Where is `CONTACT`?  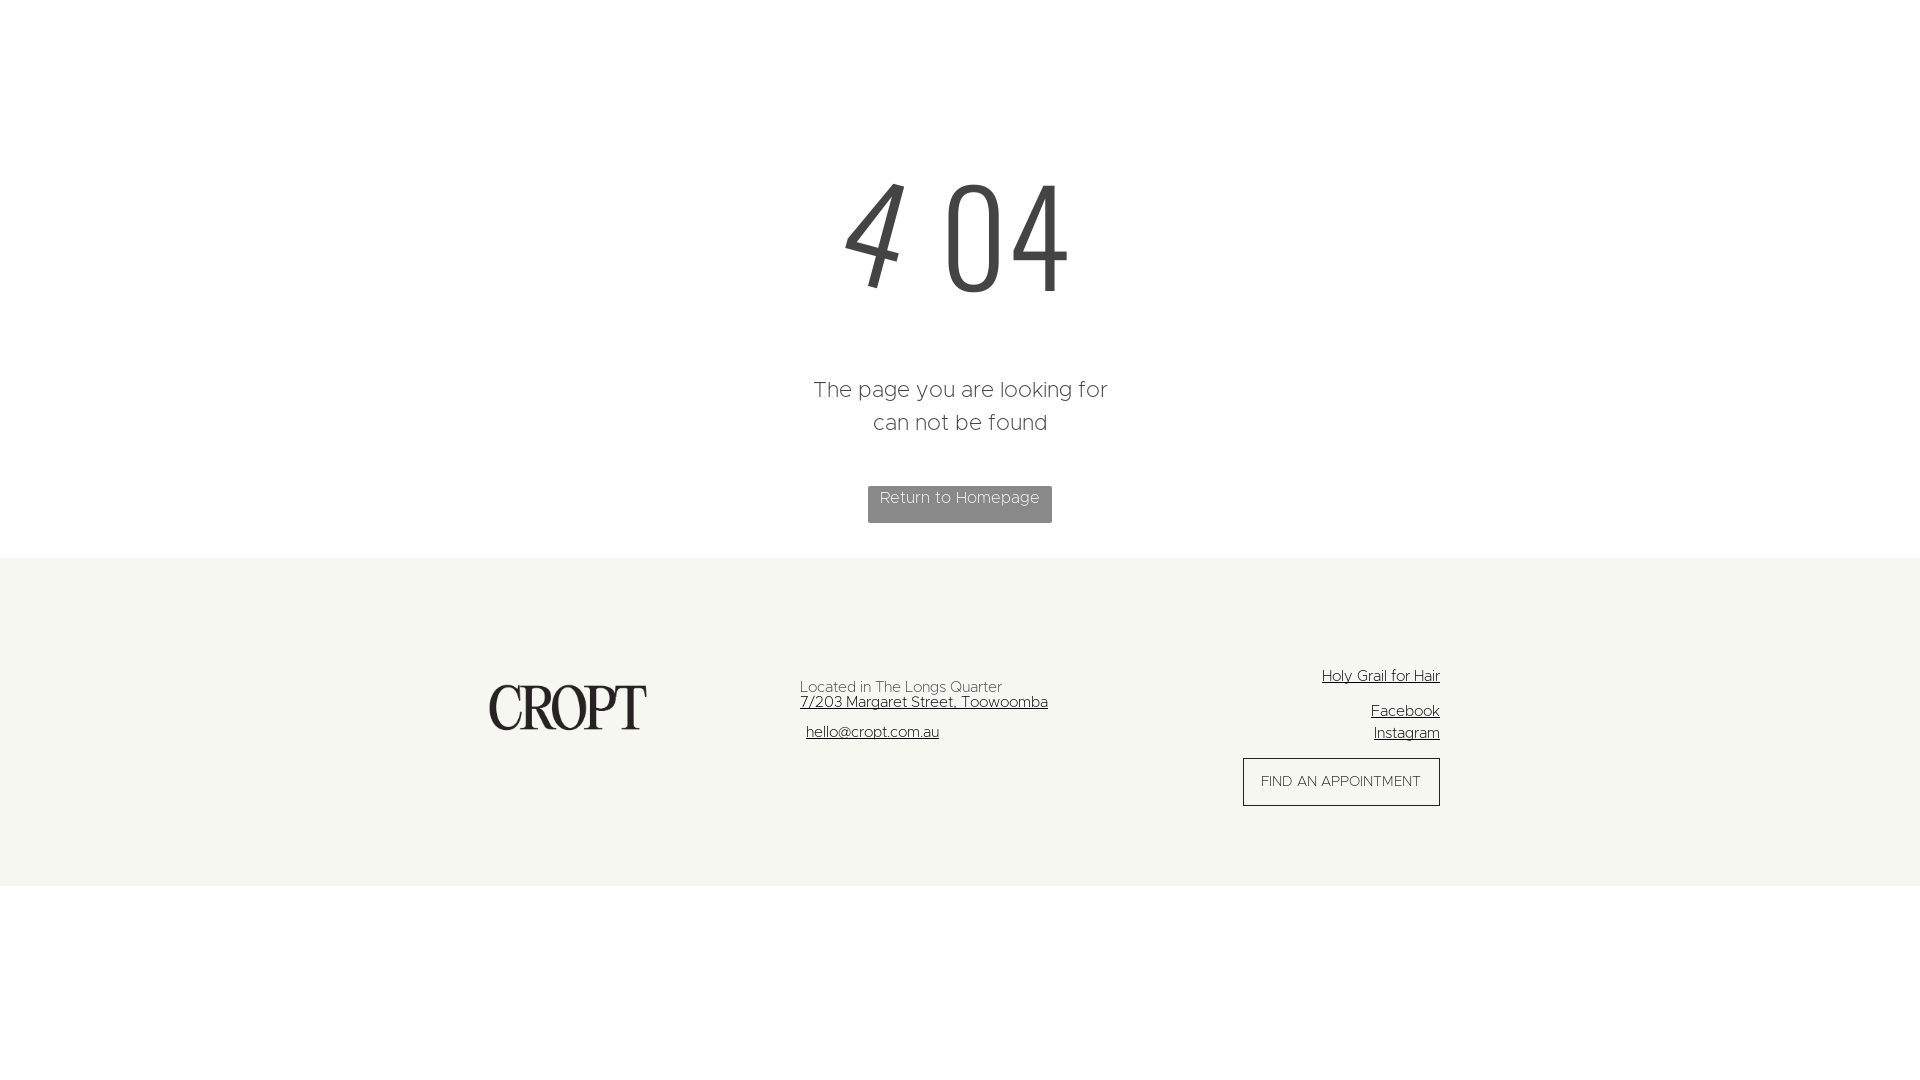 CONTACT is located at coordinates (1100, 38).